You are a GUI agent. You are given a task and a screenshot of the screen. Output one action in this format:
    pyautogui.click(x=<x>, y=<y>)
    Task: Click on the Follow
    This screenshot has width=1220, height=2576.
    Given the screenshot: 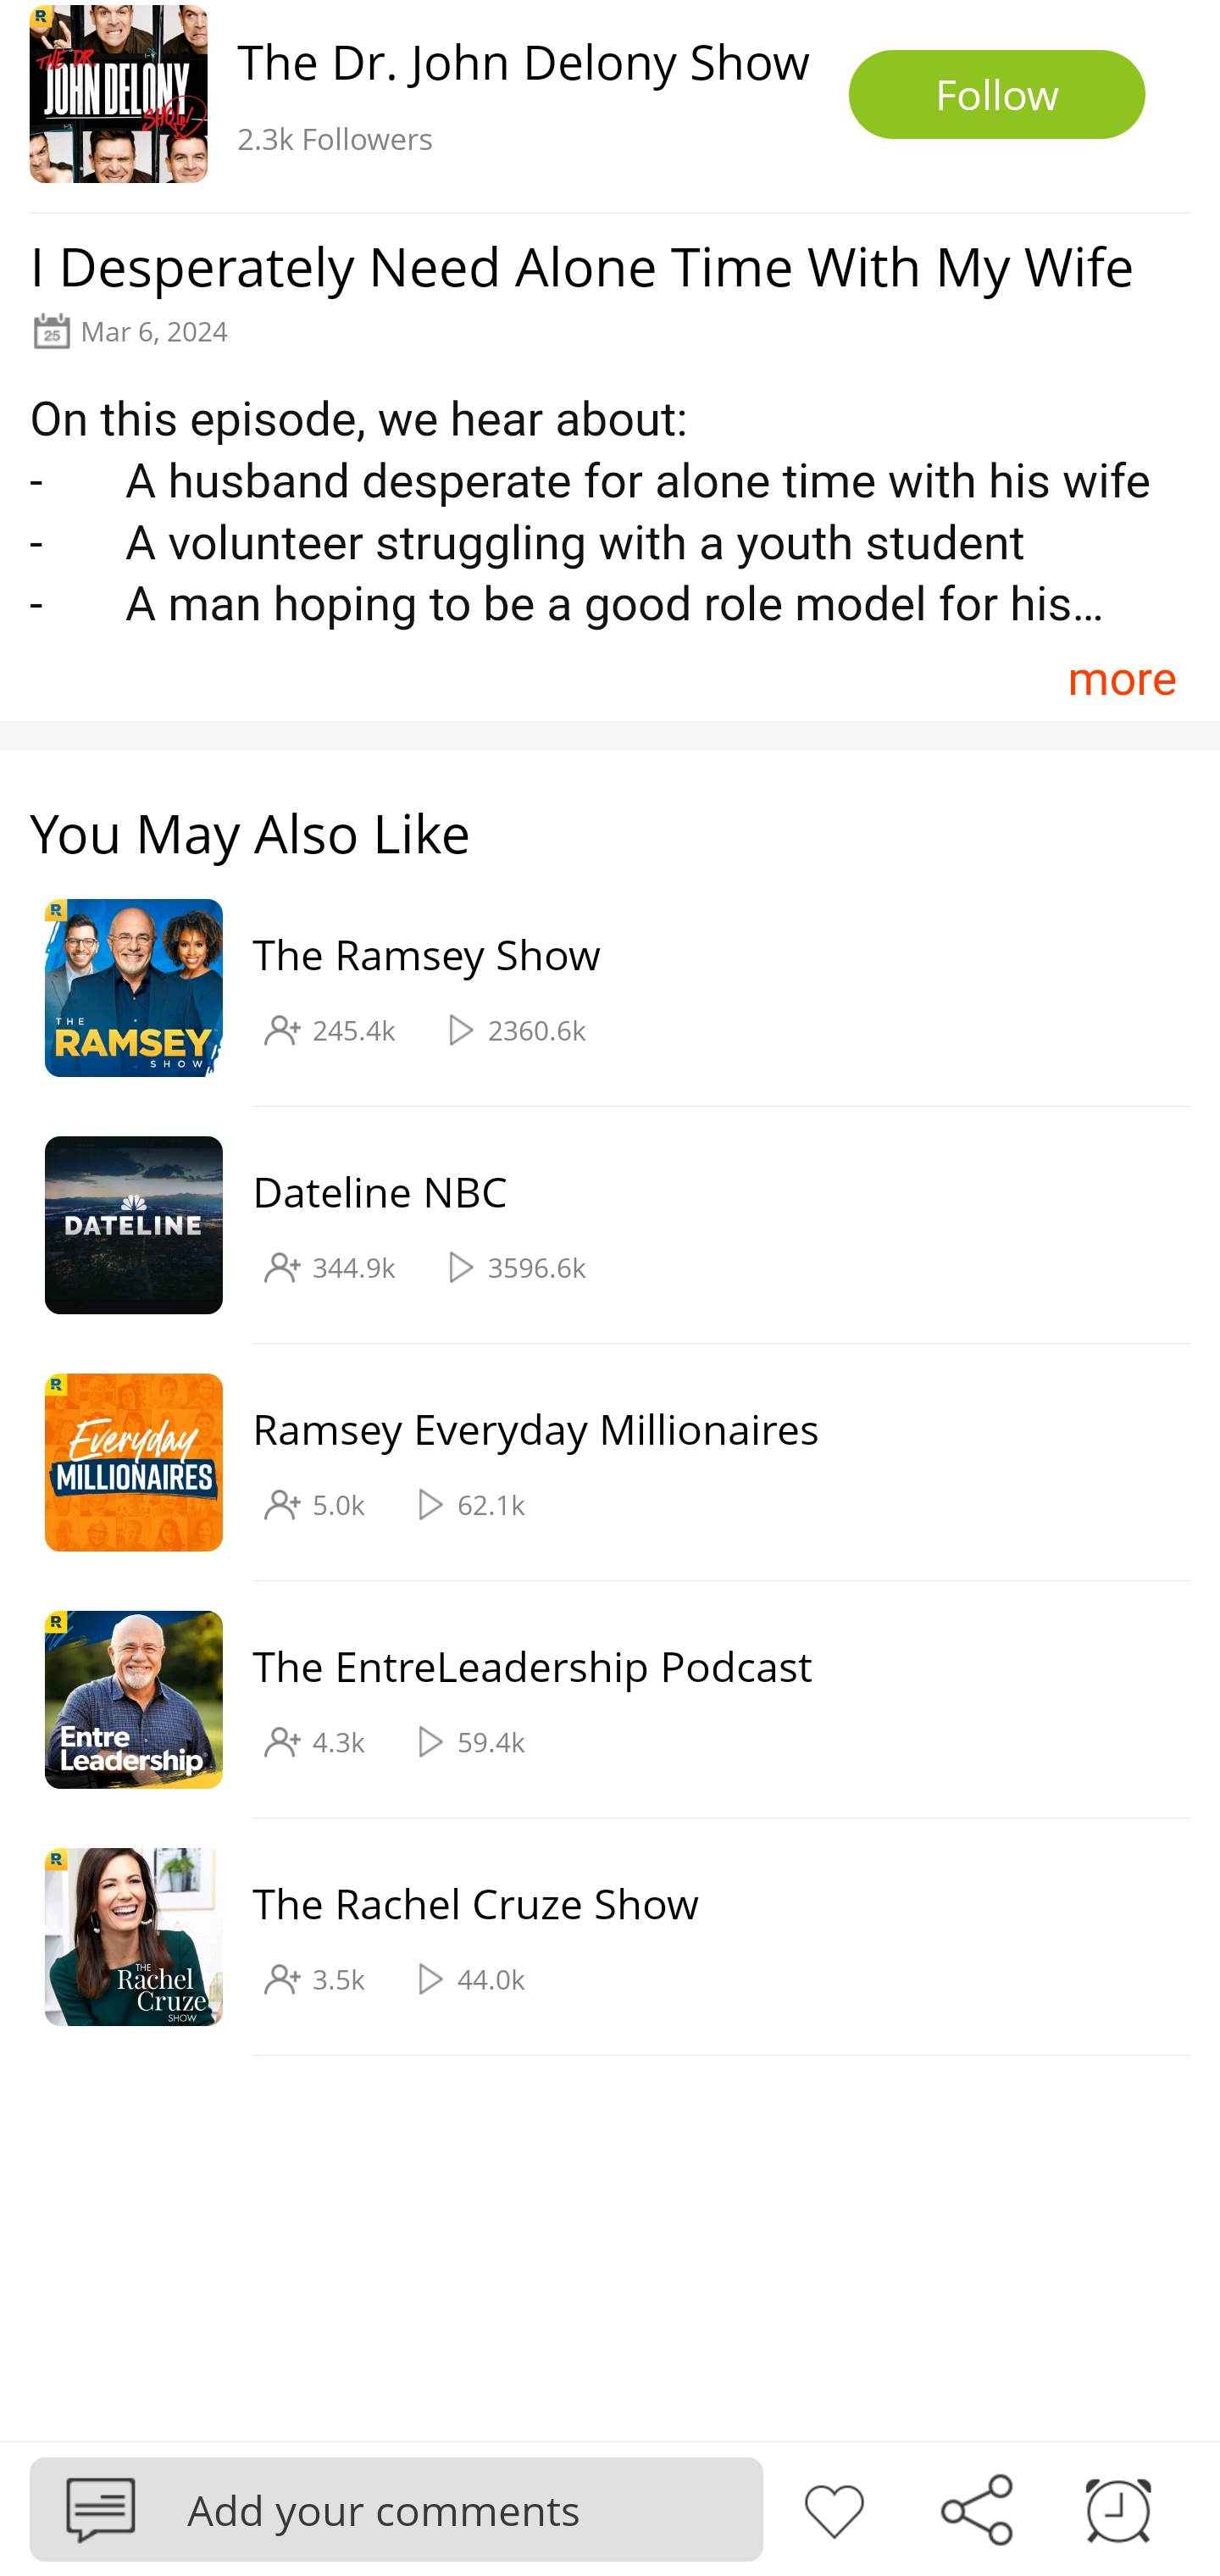 What is the action you would take?
    pyautogui.click(x=997, y=93)
    